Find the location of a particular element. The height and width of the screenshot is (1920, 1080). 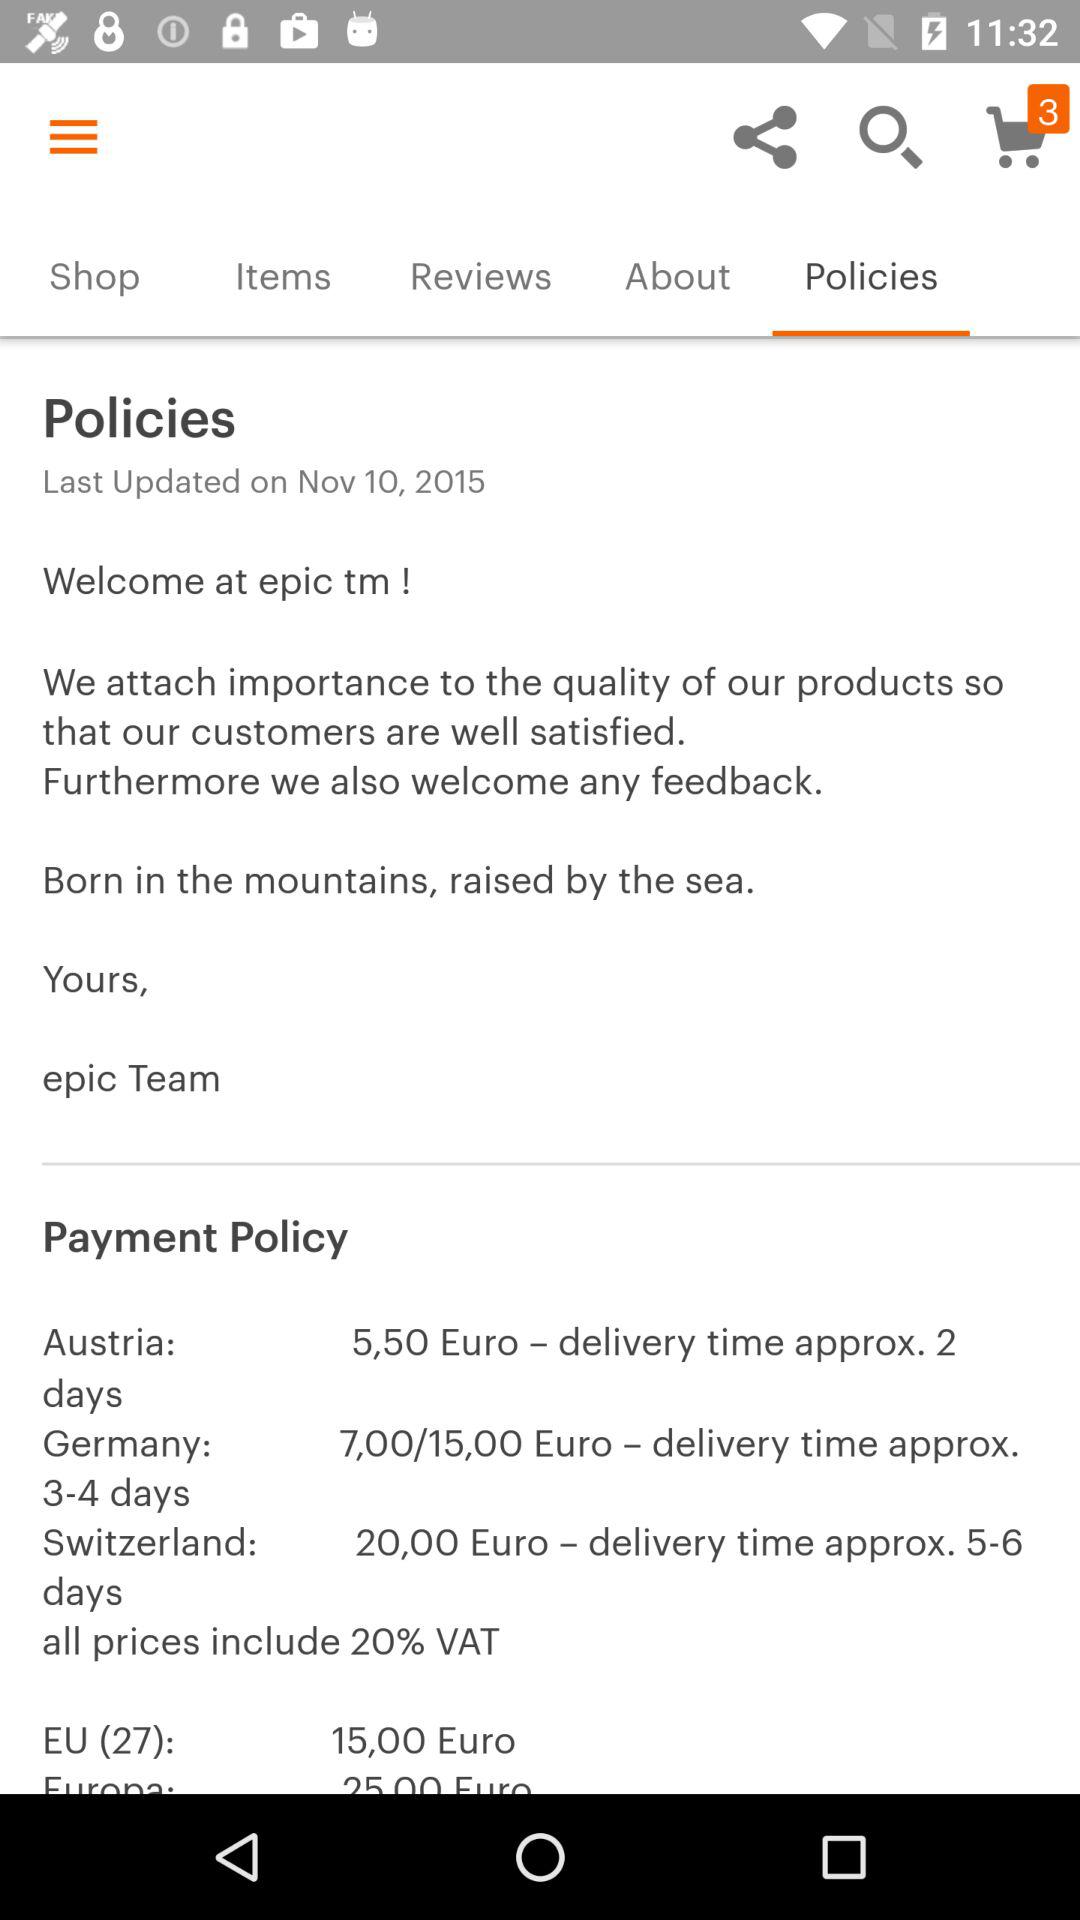

turn on welcome at epic is located at coordinates (540, 852).